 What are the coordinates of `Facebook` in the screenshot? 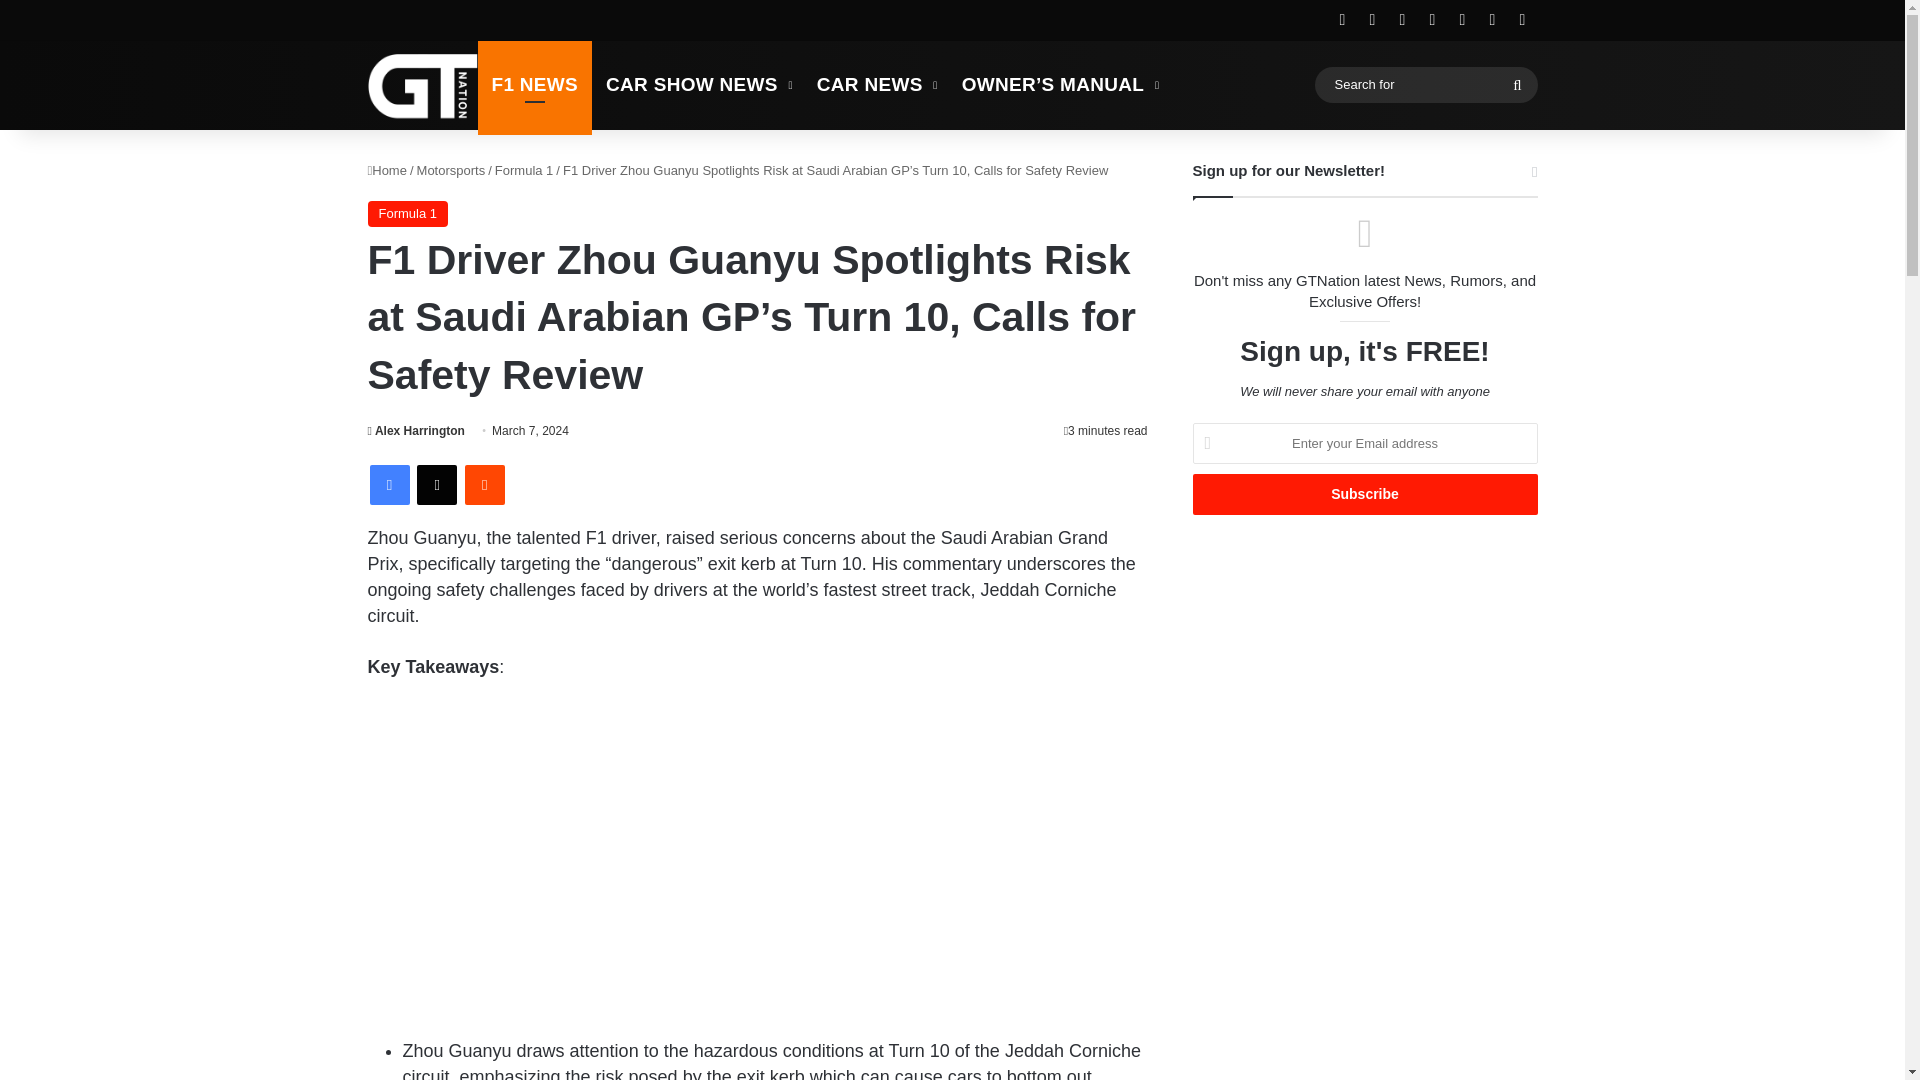 It's located at (390, 485).